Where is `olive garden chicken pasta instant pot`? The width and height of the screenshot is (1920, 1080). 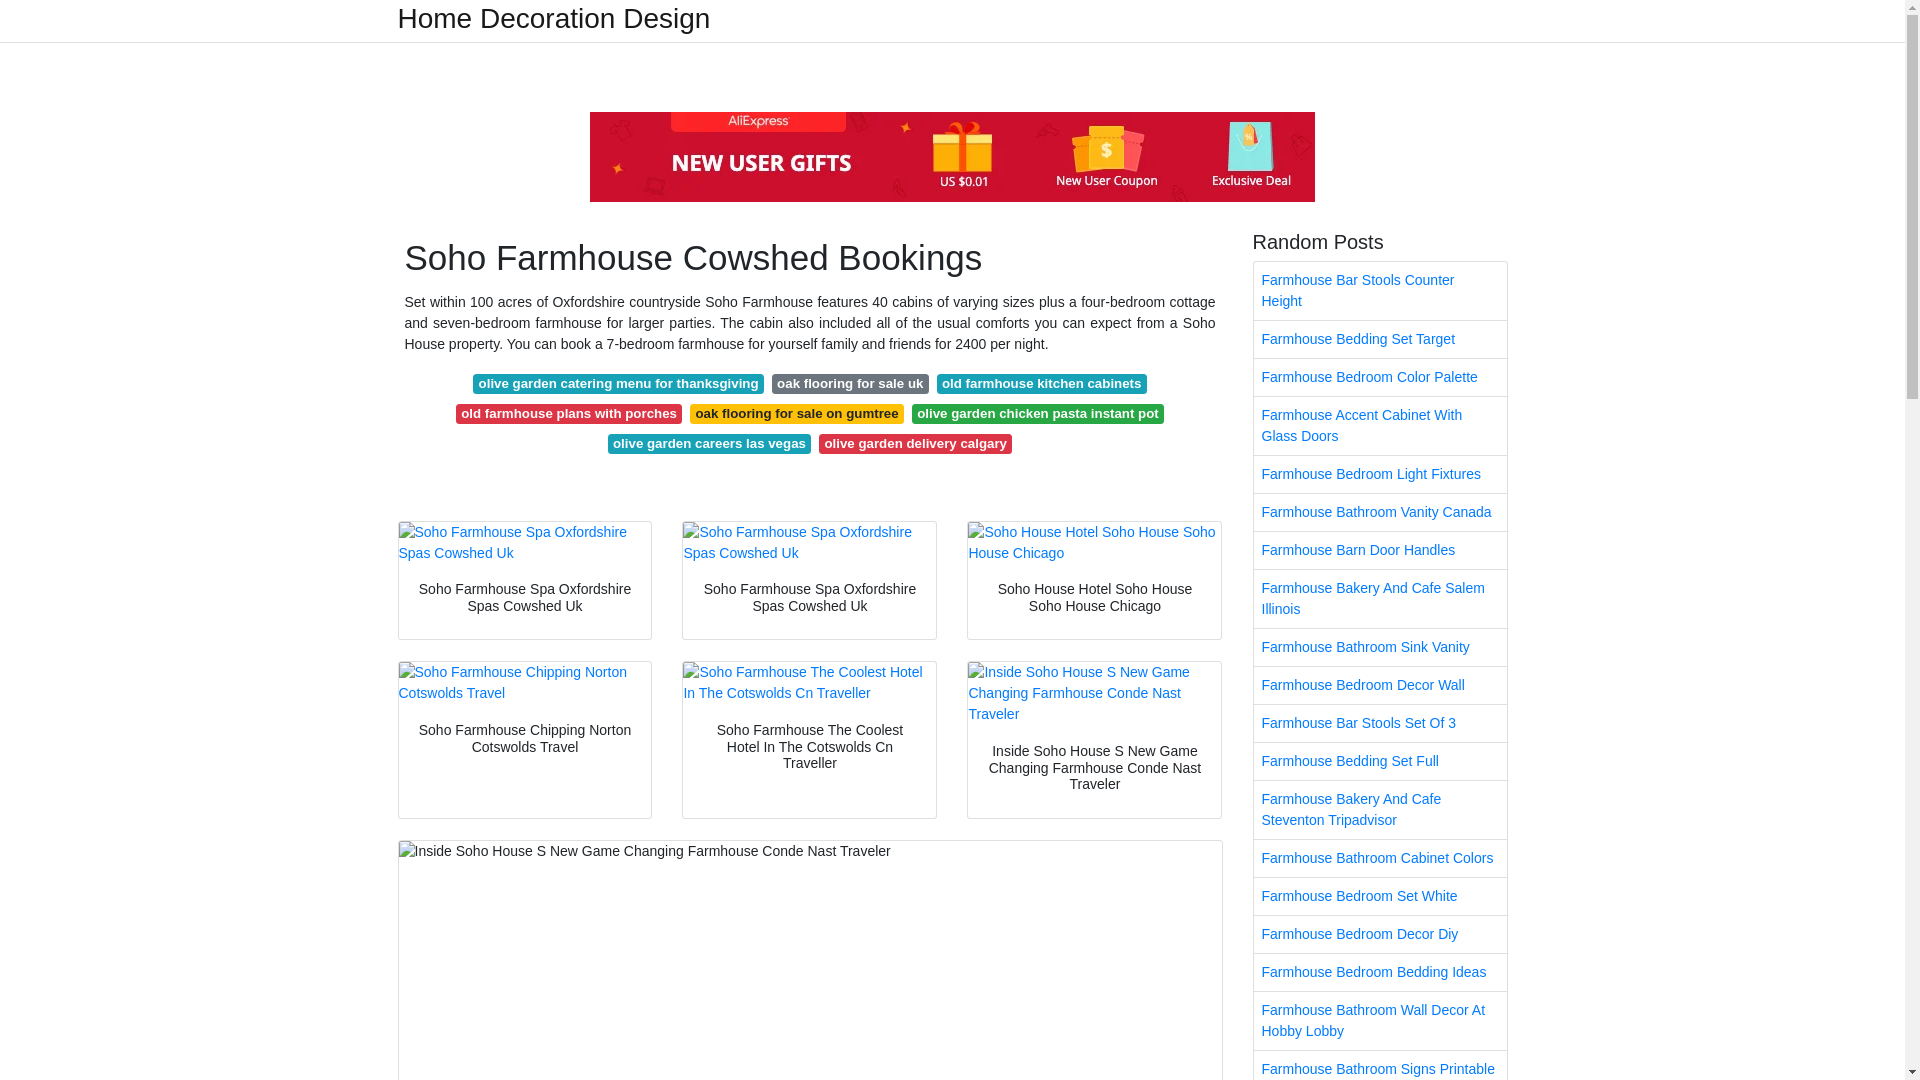
olive garden chicken pasta instant pot is located at coordinates (1038, 414).